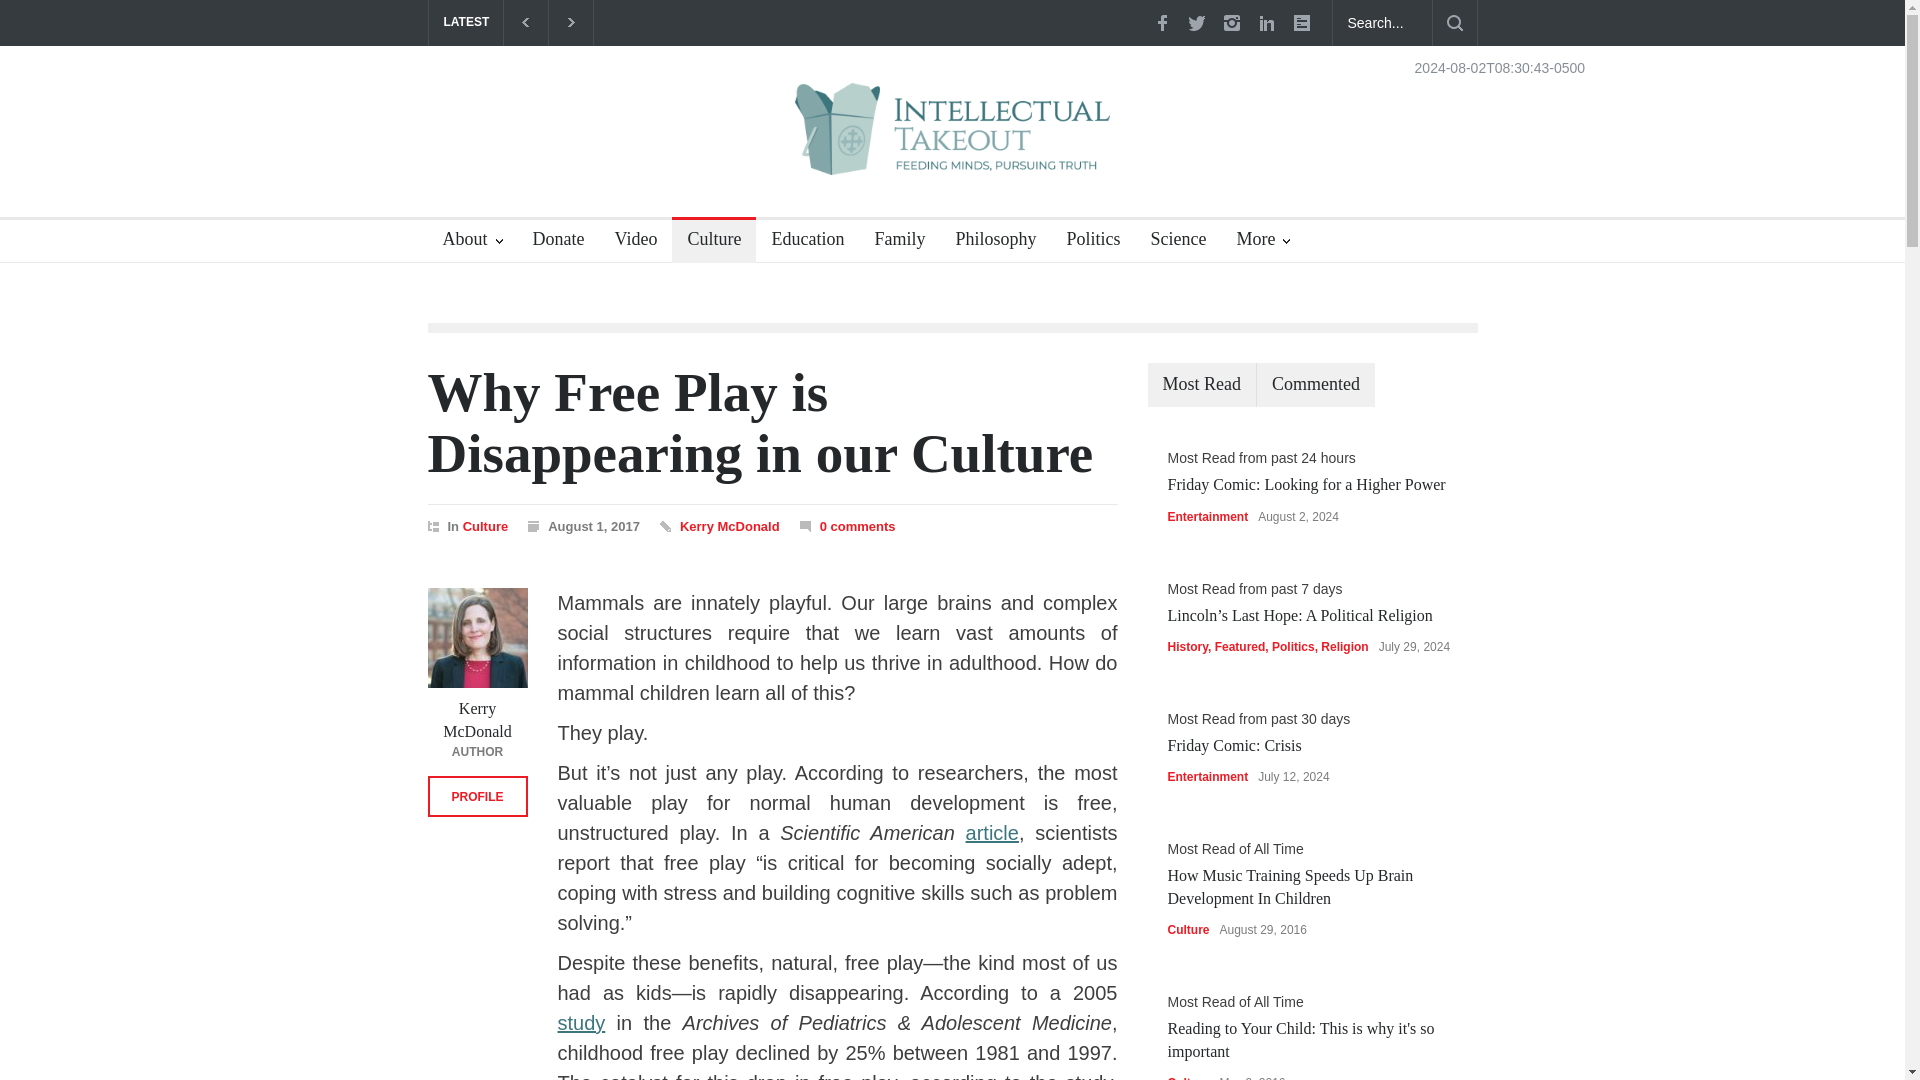 The width and height of the screenshot is (1920, 1080). I want to click on Why Free Play is Disappearing in our Culture, so click(761, 422).